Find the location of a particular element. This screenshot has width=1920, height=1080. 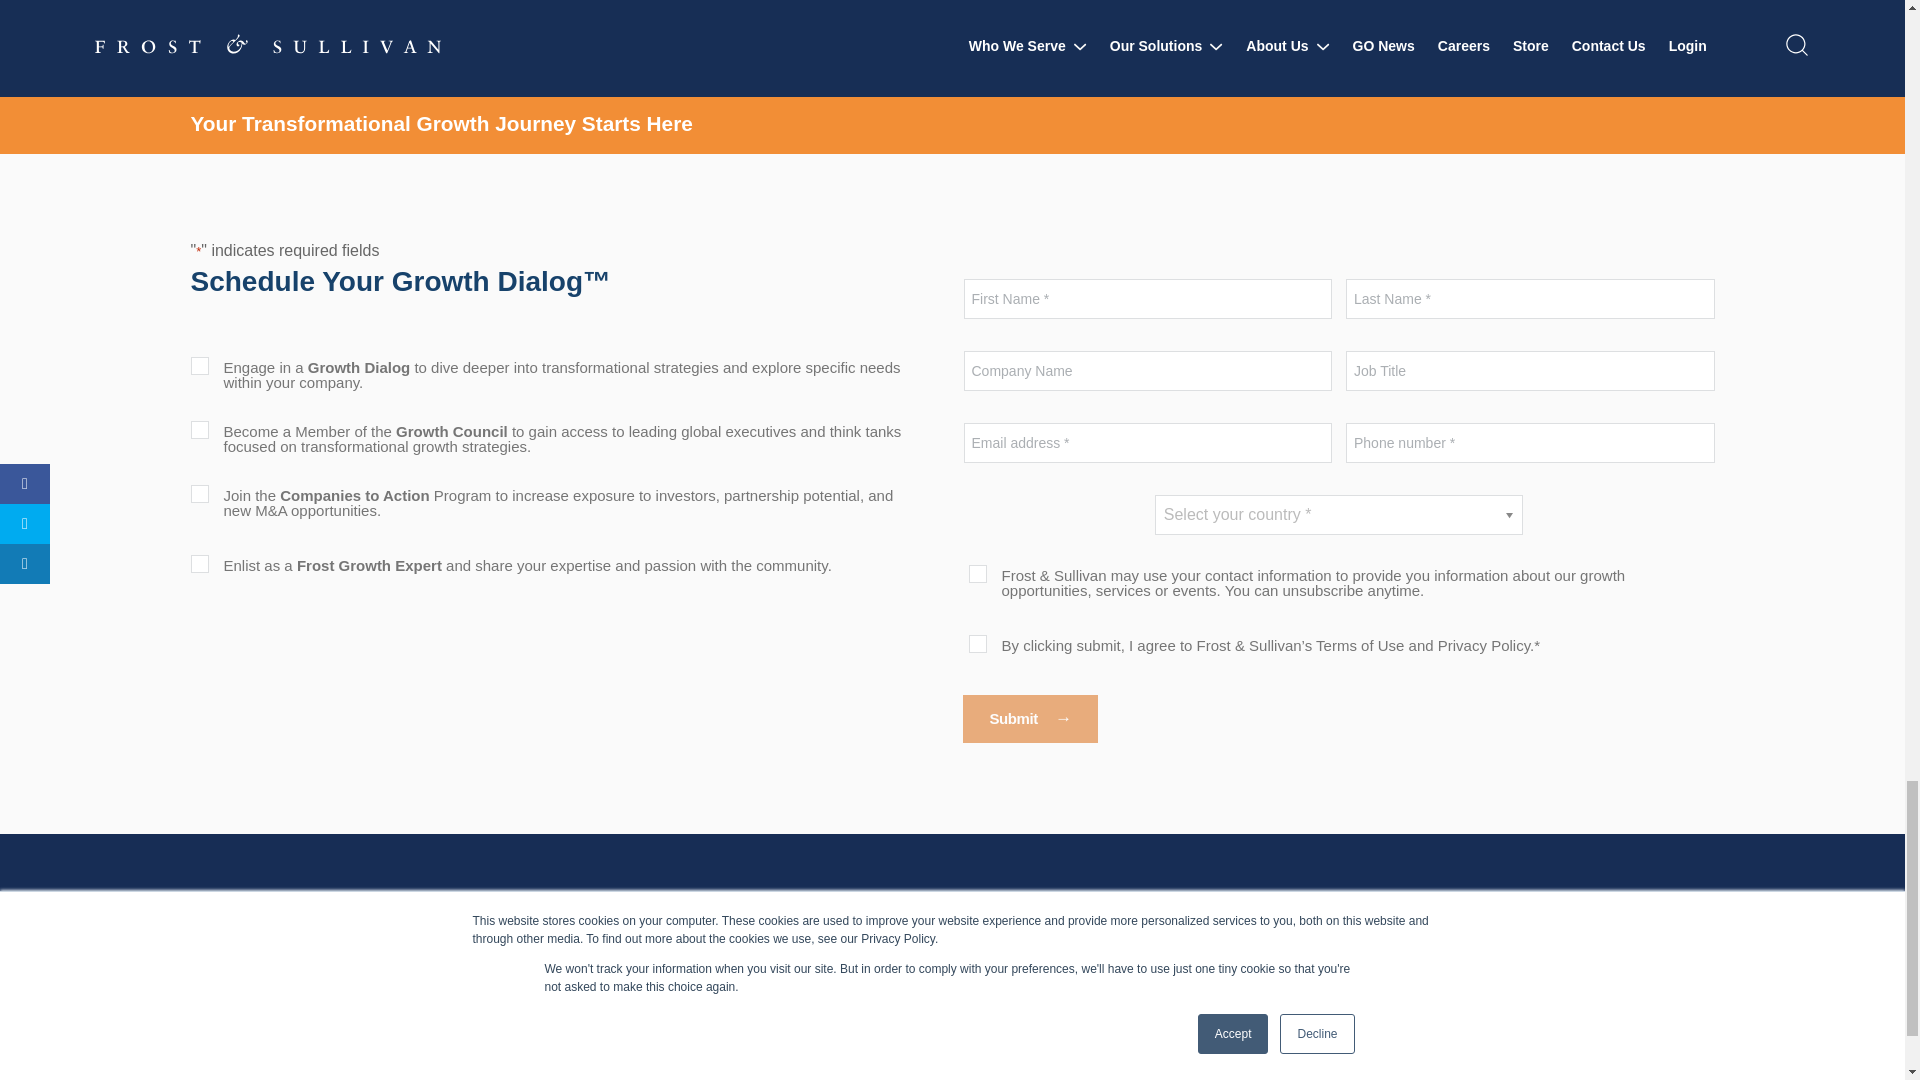

frostsullivanlogo is located at coordinates (294, 912).